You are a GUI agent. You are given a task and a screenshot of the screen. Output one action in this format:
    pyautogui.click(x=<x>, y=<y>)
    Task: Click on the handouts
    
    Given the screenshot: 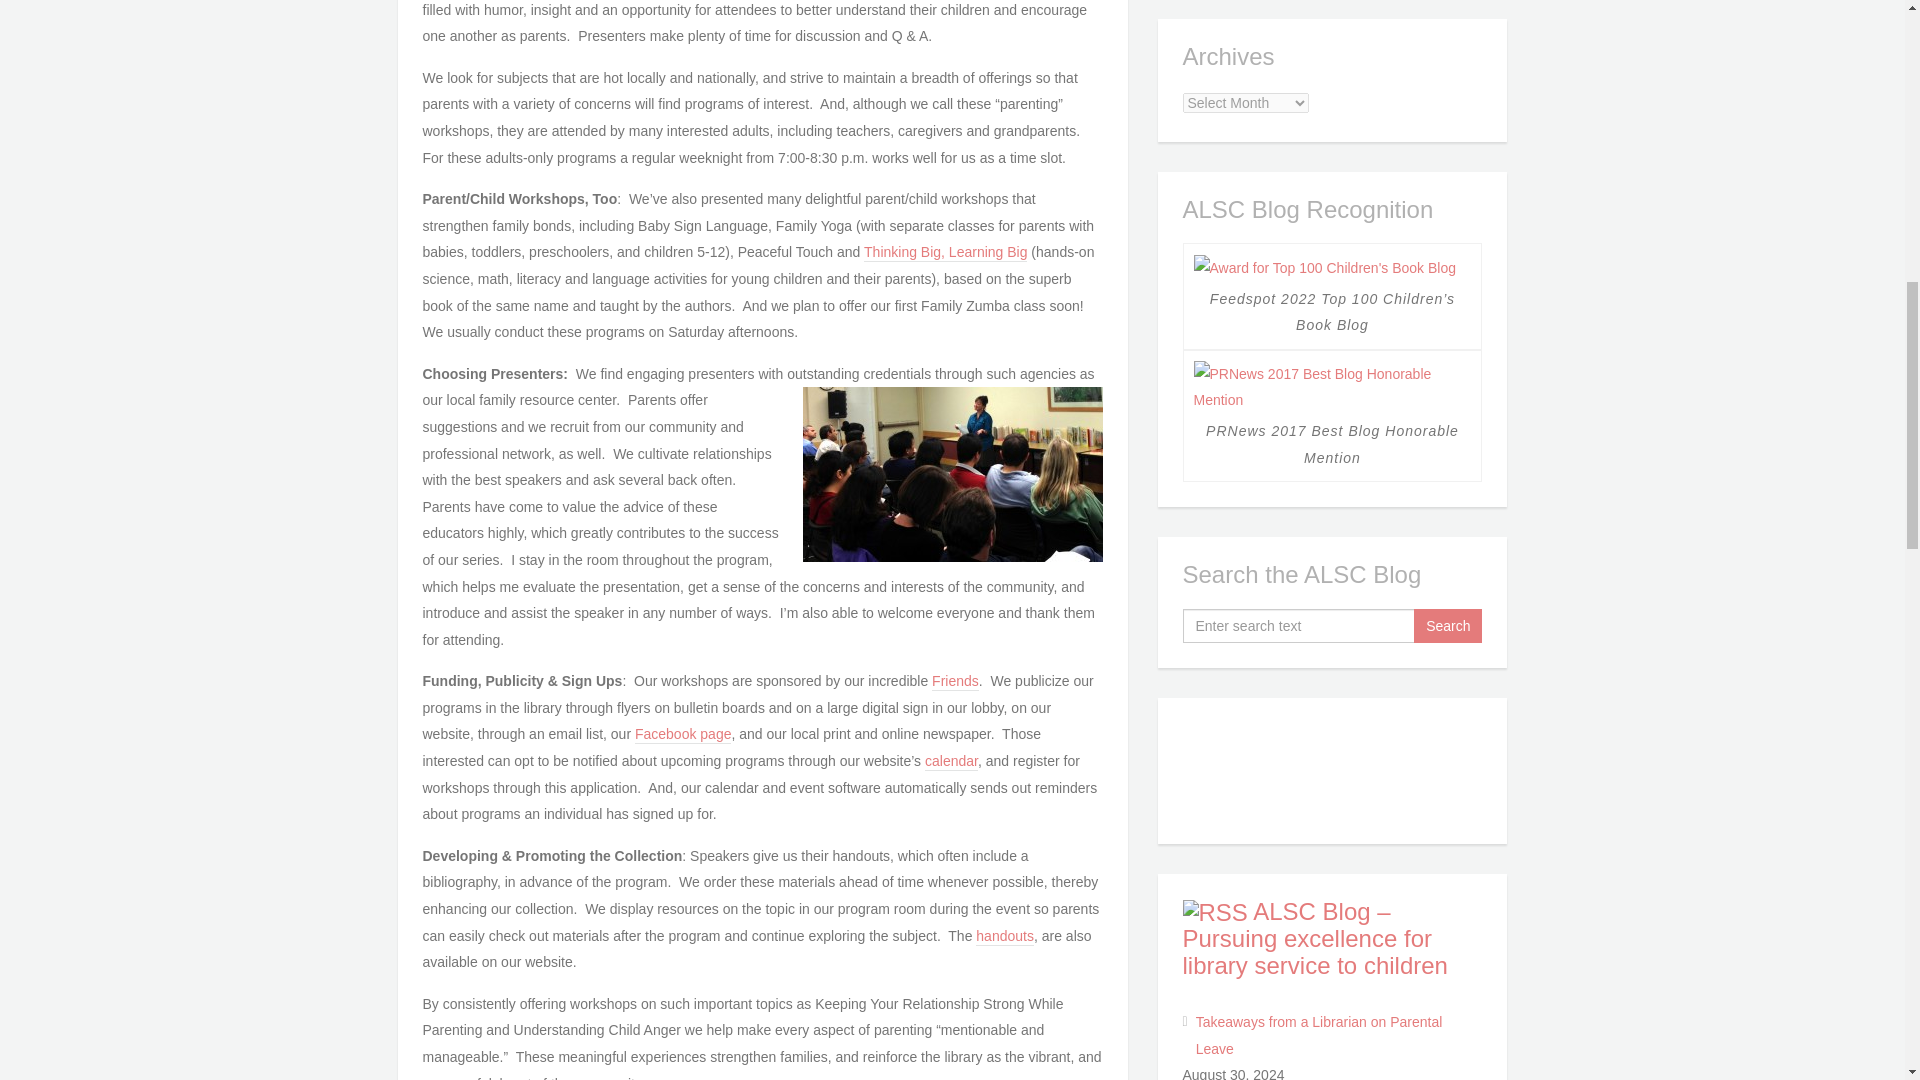 What is the action you would take?
    pyautogui.click(x=1004, y=936)
    